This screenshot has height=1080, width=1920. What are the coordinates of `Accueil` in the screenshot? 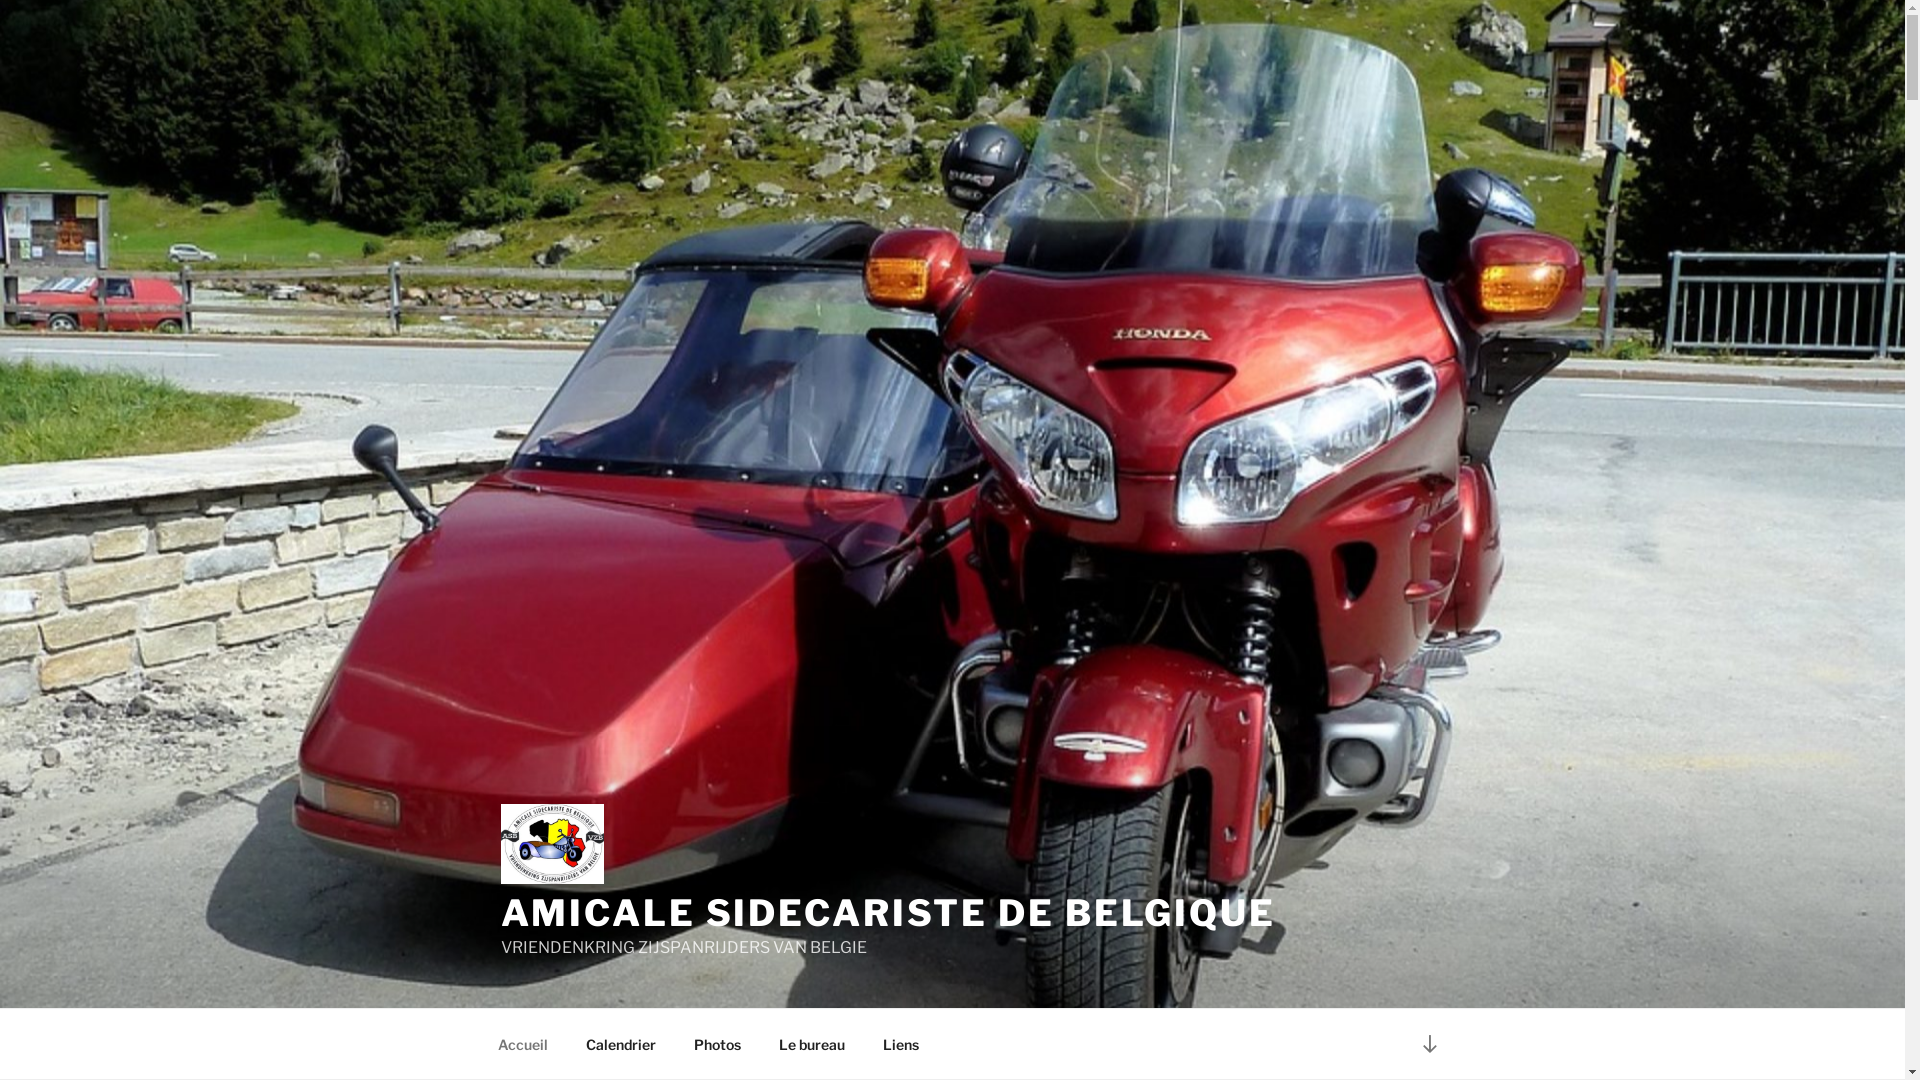 It's located at (522, 1044).